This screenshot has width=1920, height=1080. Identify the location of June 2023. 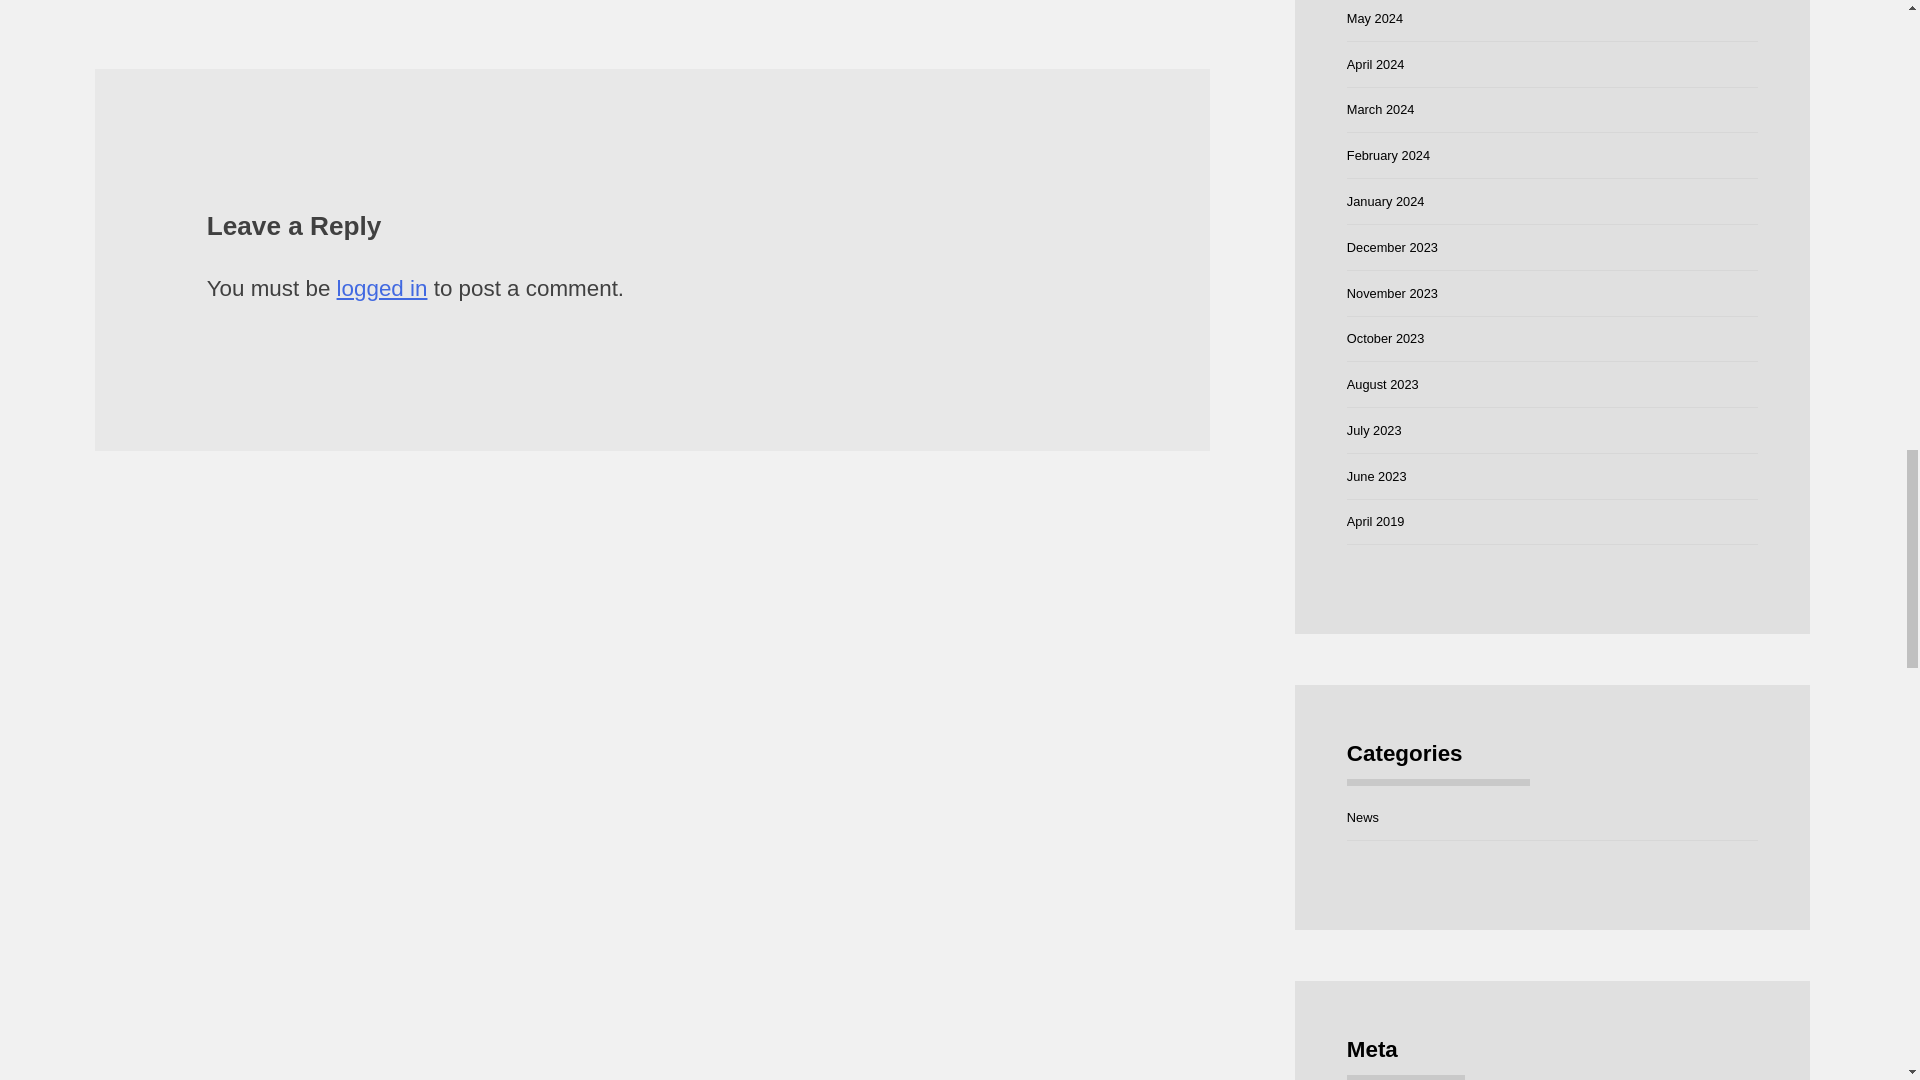
(1377, 476).